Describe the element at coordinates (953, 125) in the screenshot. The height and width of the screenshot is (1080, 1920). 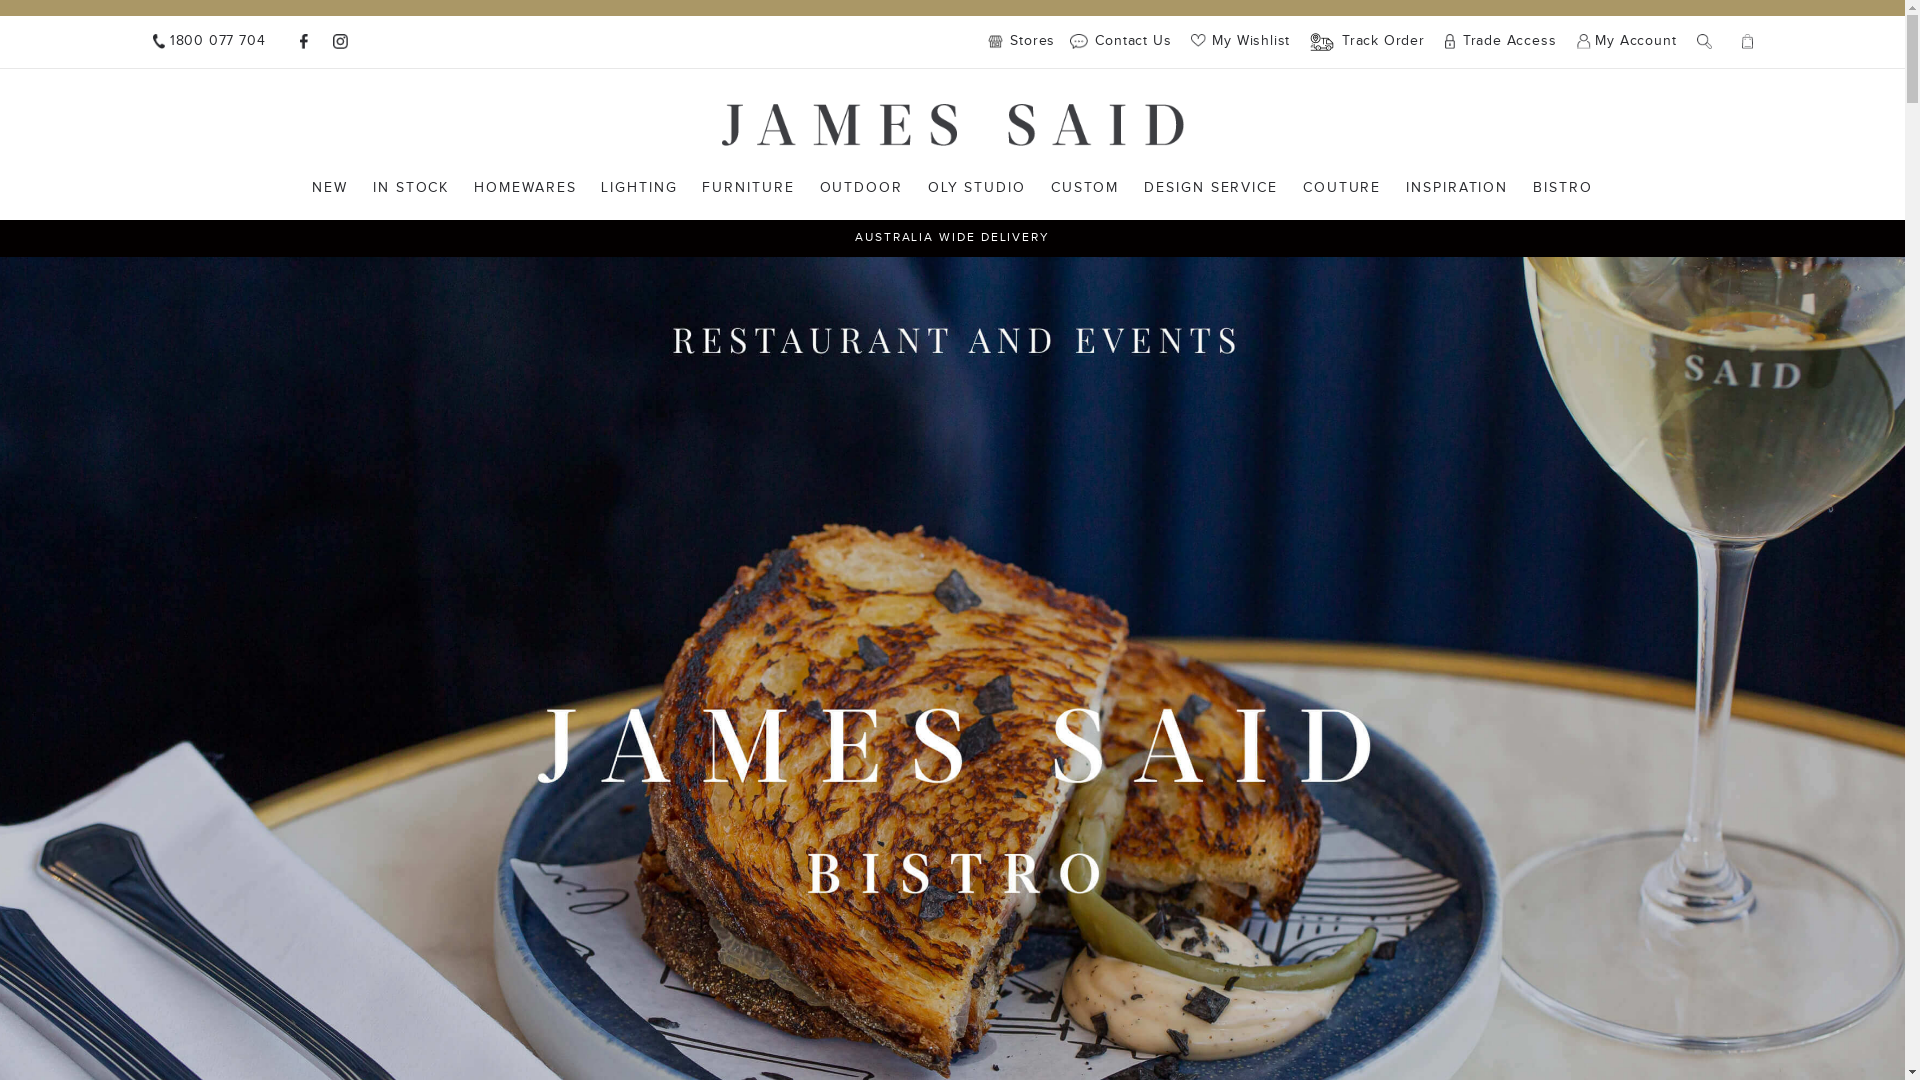
I see `Jamessaid` at that location.